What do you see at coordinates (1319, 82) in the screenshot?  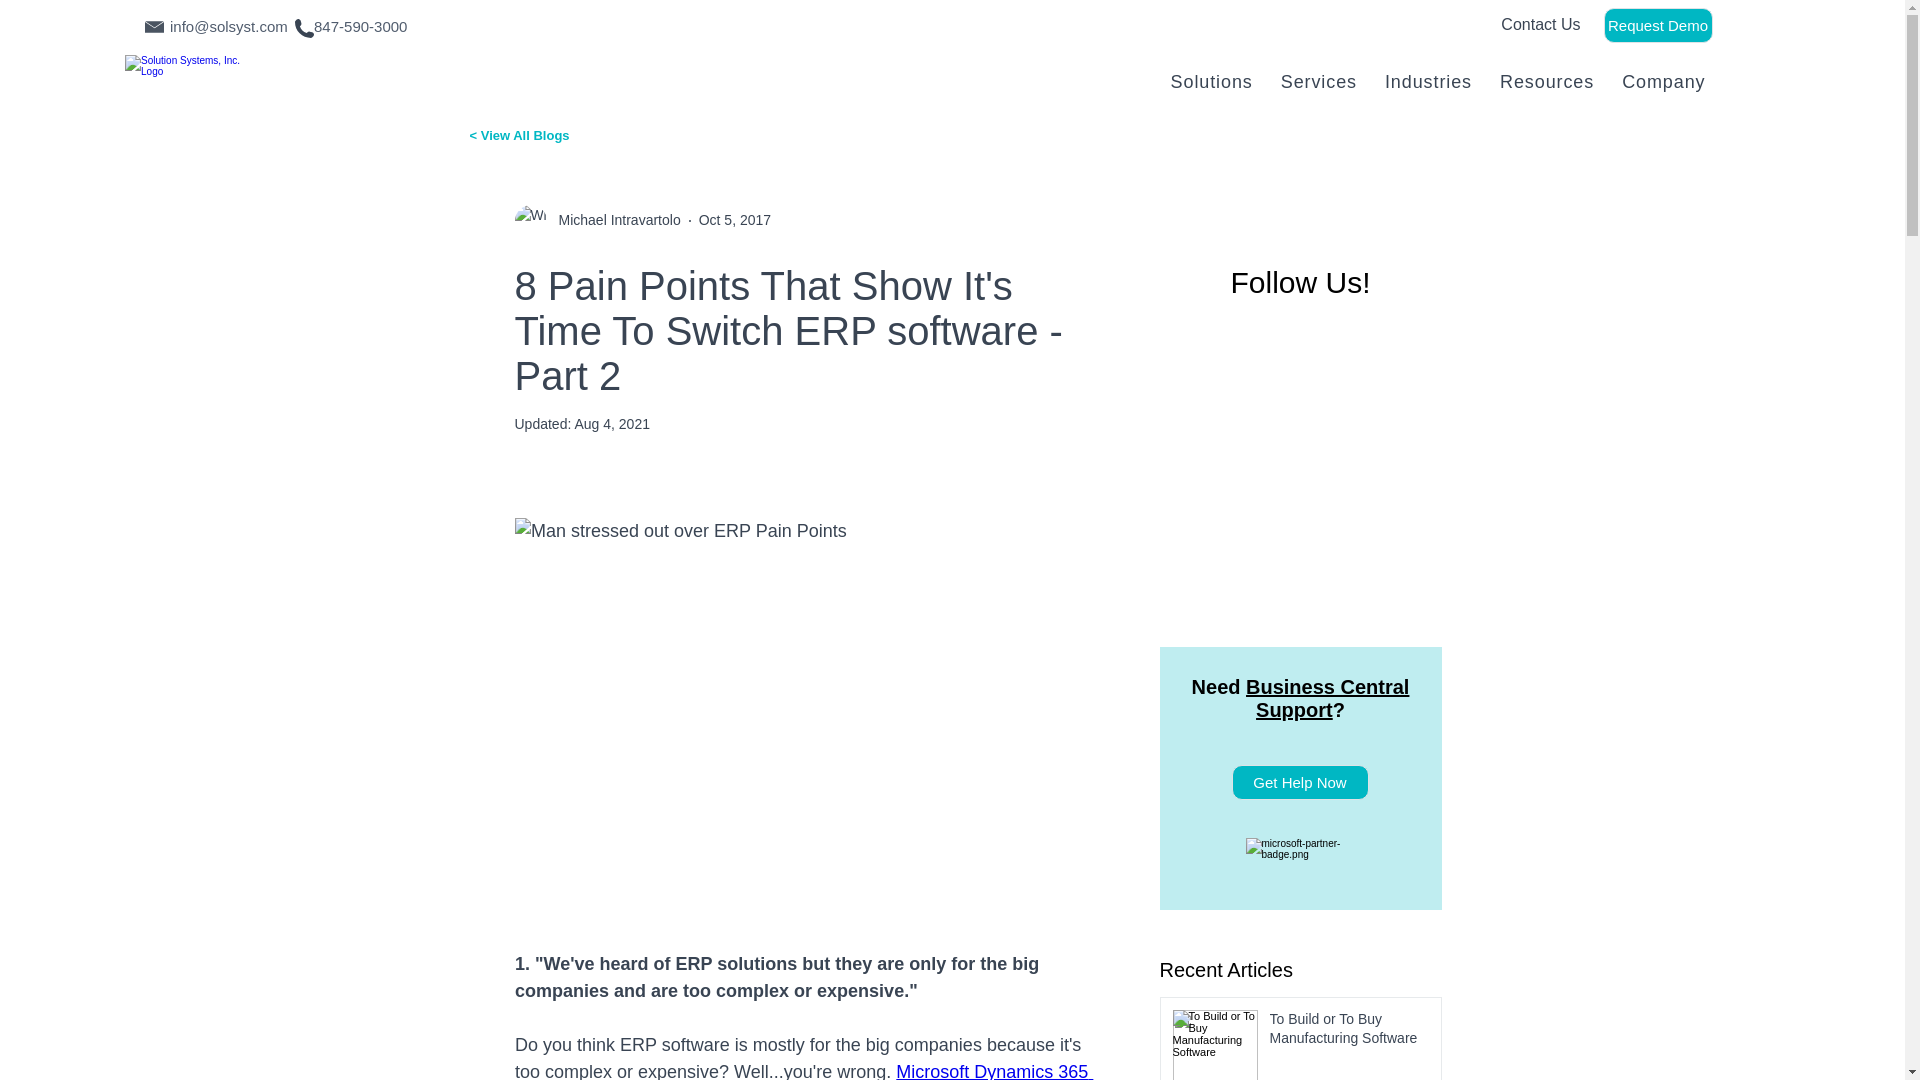 I see `Services` at bounding box center [1319, 82].